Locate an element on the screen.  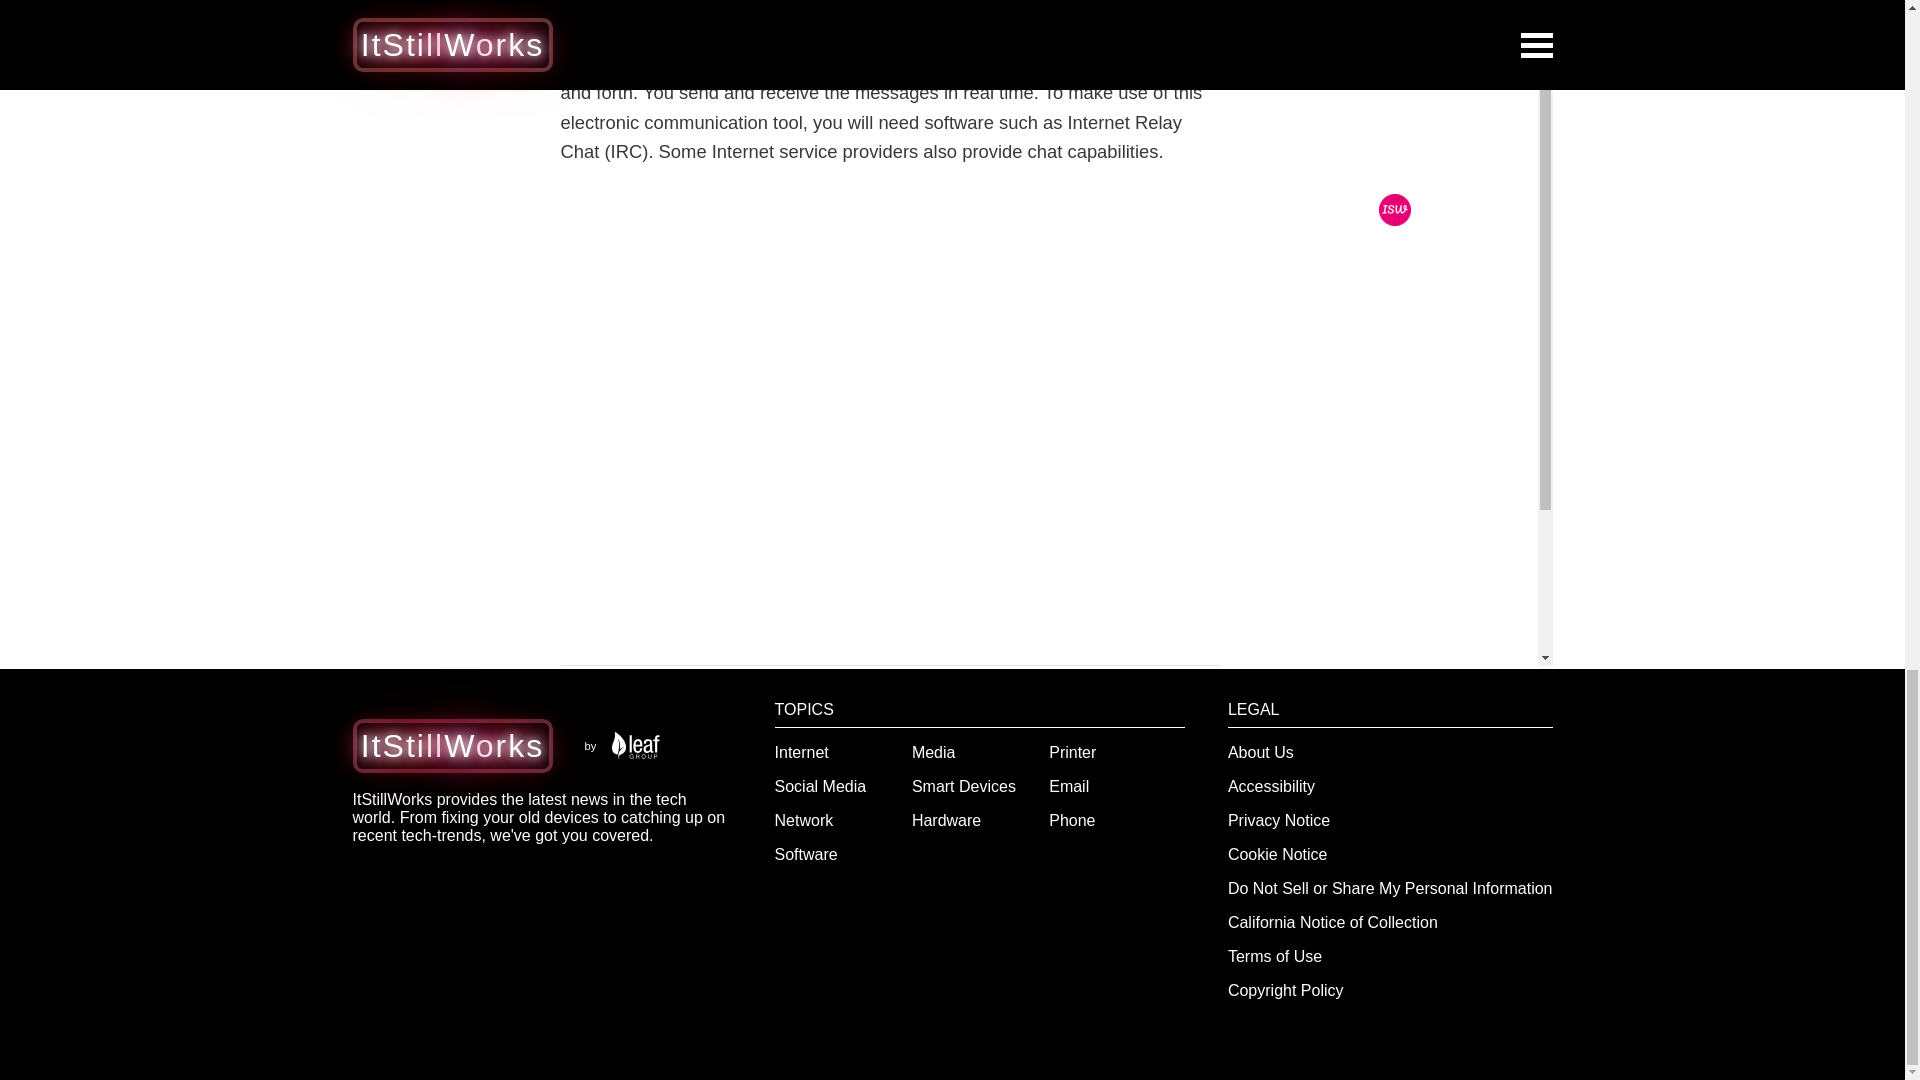
Copyright Policy is located at coordinates (1286, 990).